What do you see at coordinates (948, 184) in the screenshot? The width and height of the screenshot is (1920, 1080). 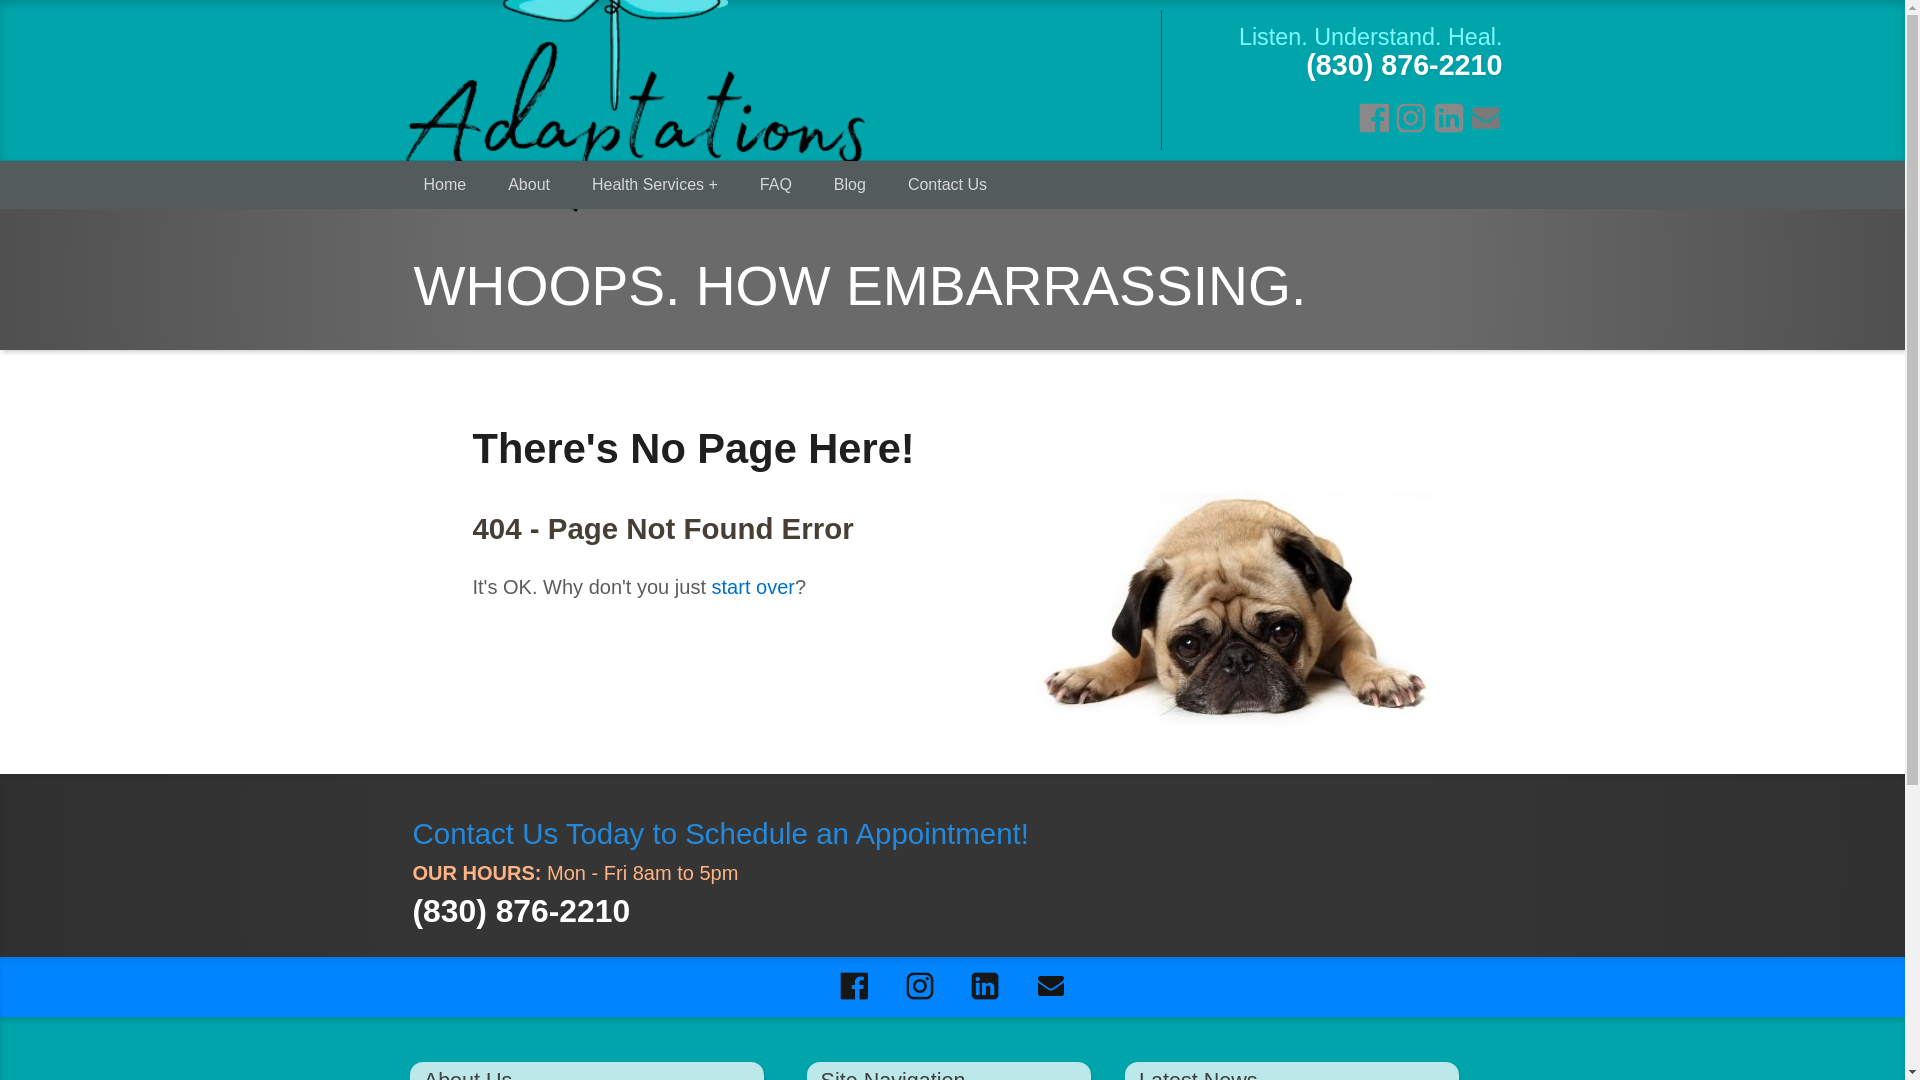 I see `Contact Us` at bounding box center [948, 184].